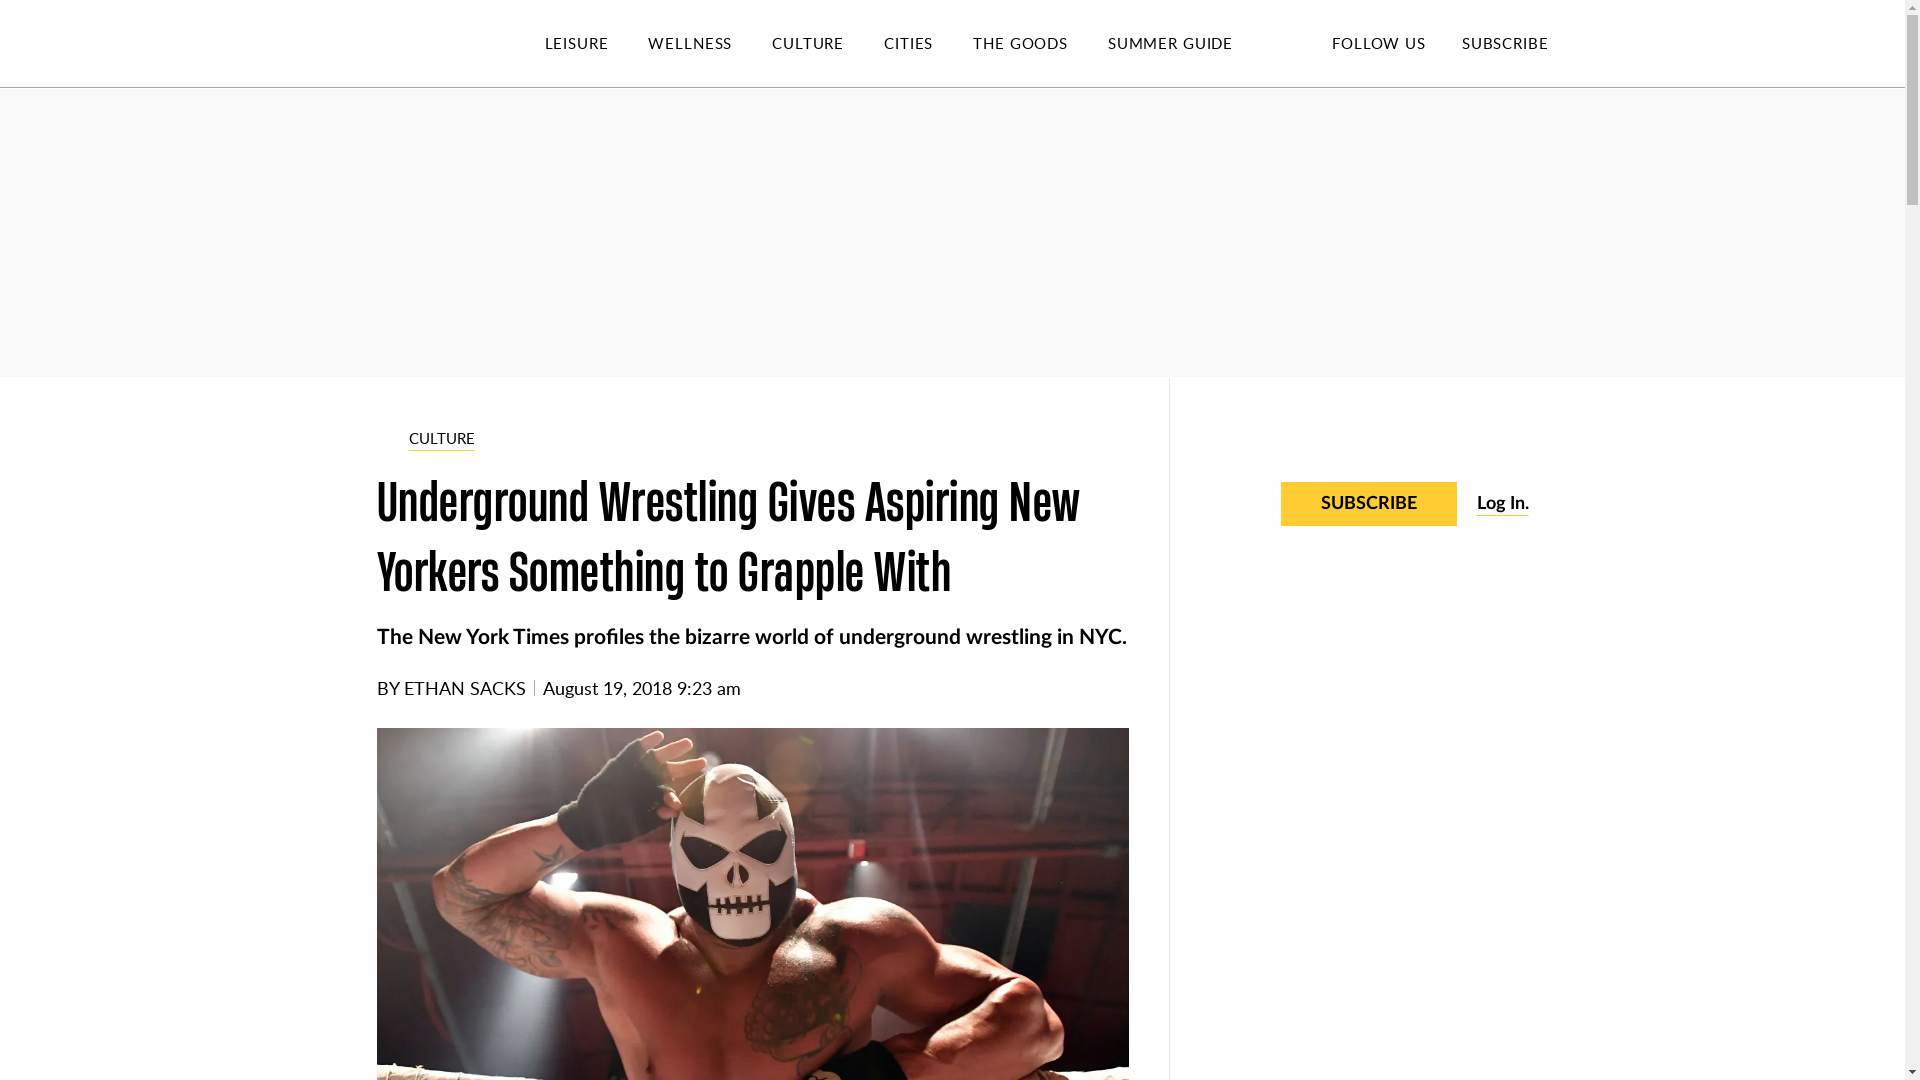  What do you see at coordinates (1190, 44) in the screenshot?
I see `SUMMER GUIDE` at bounding box center [1190, 44].